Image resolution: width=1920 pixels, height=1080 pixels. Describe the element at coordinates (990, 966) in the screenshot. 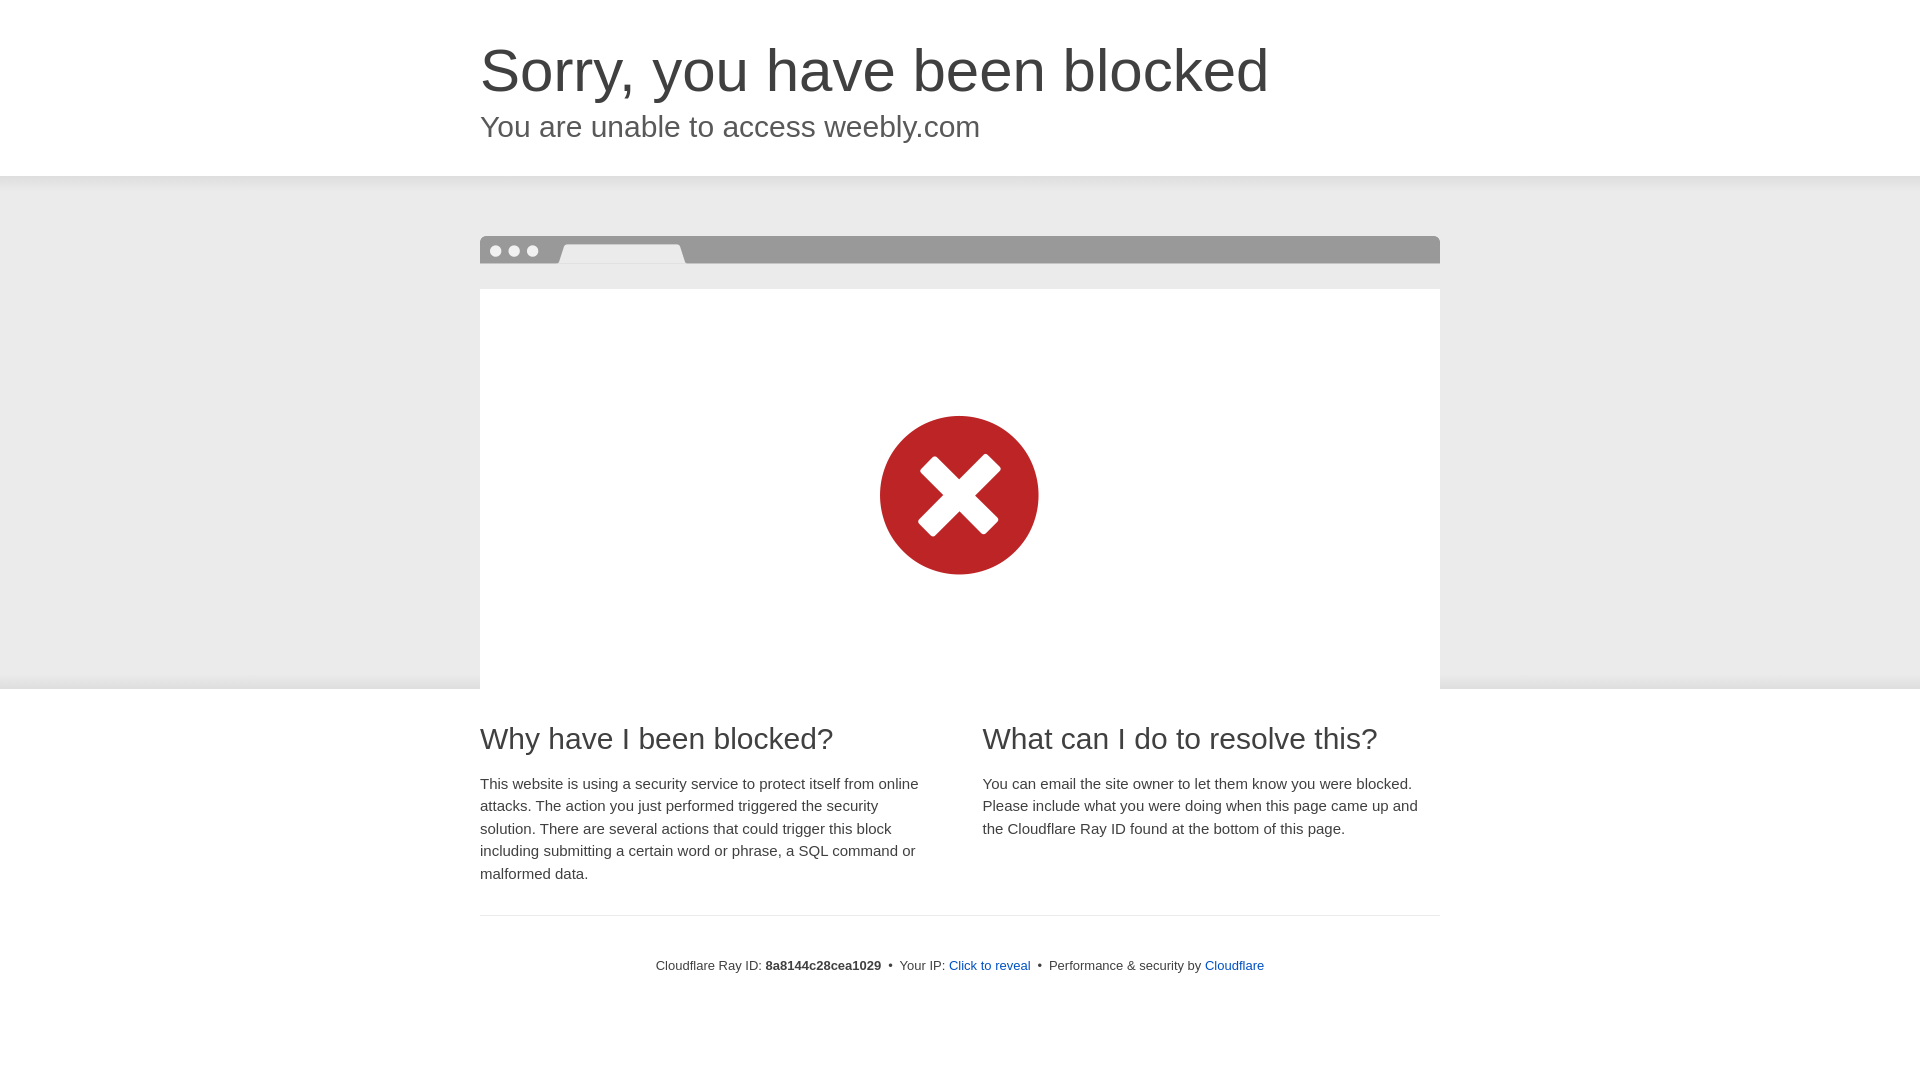

I see `Click to reveal` at that location.